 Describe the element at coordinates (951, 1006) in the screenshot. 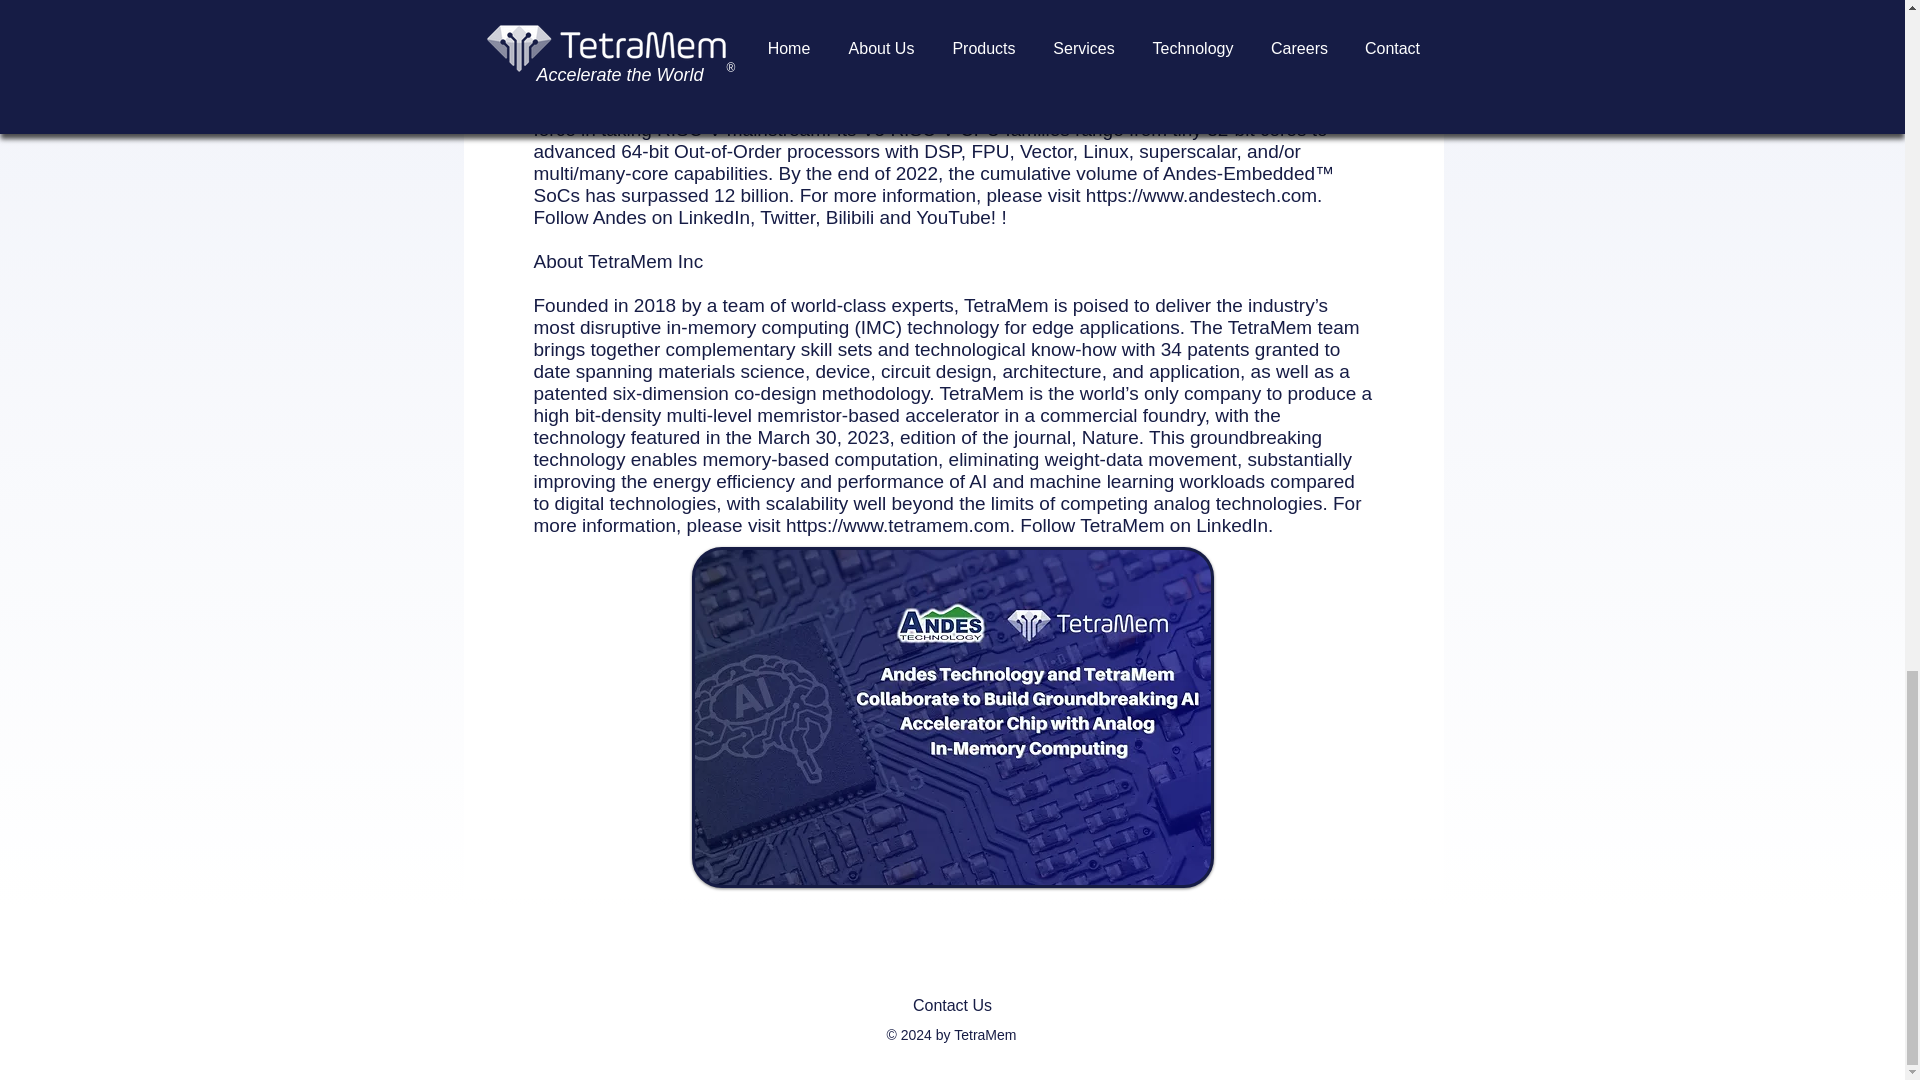

I see `Contact Us` at that location.